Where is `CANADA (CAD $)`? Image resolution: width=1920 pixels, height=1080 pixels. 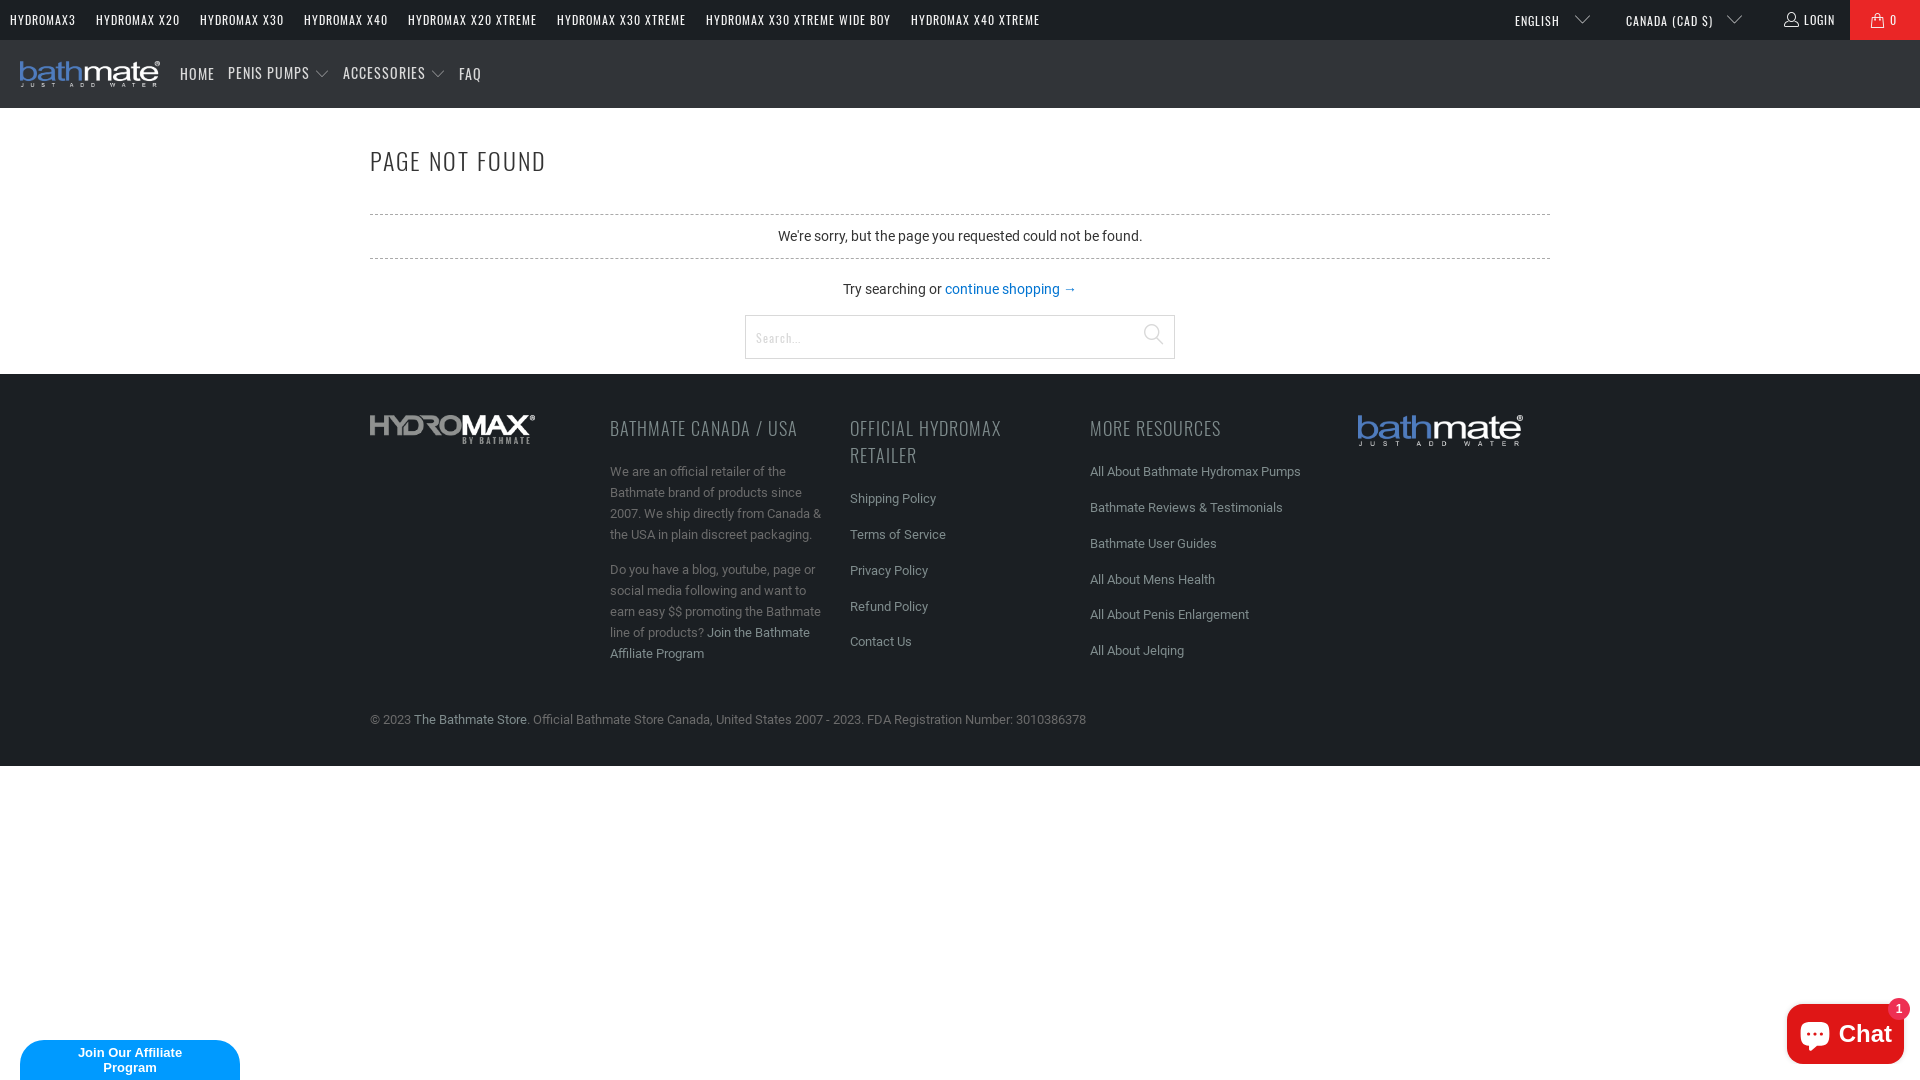 CANADA (CAD $) is located at coordinates (1676, 20).